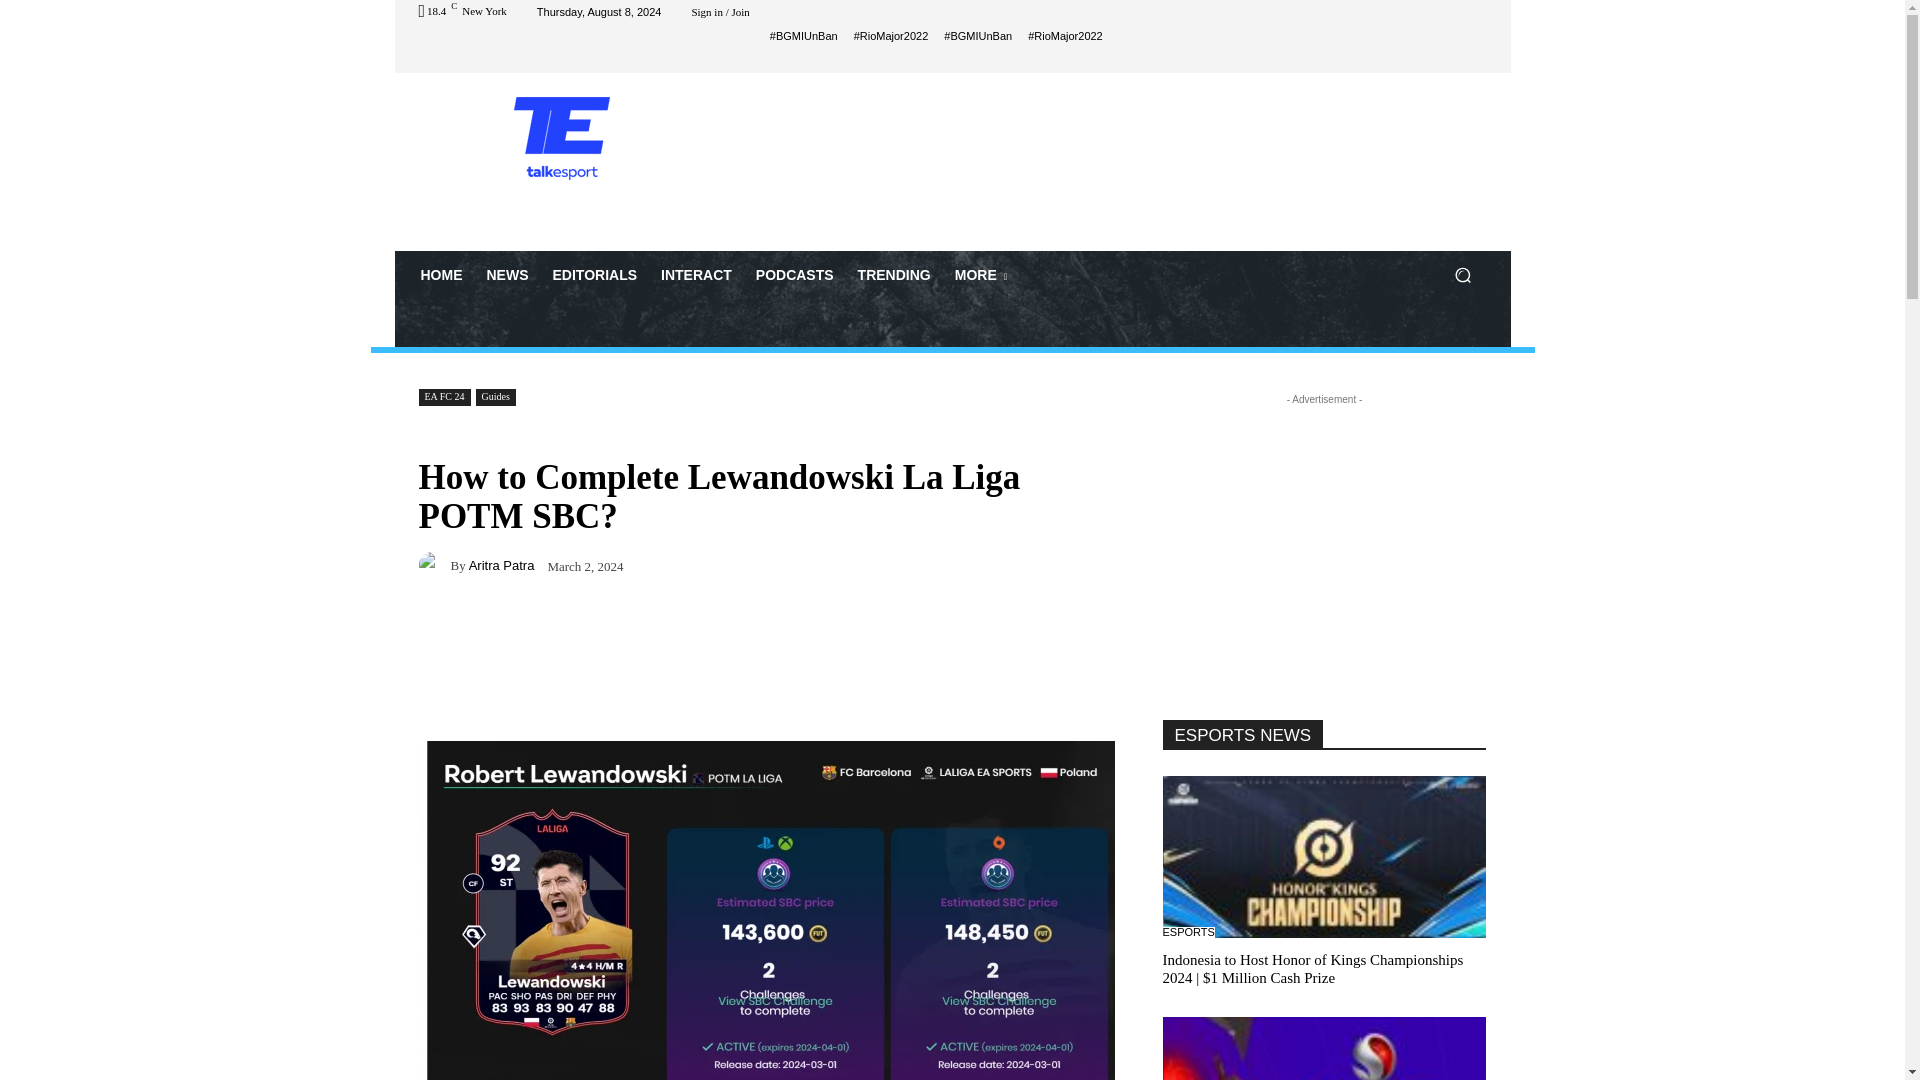  I want to click on Advertisement, so click(1120, 160).